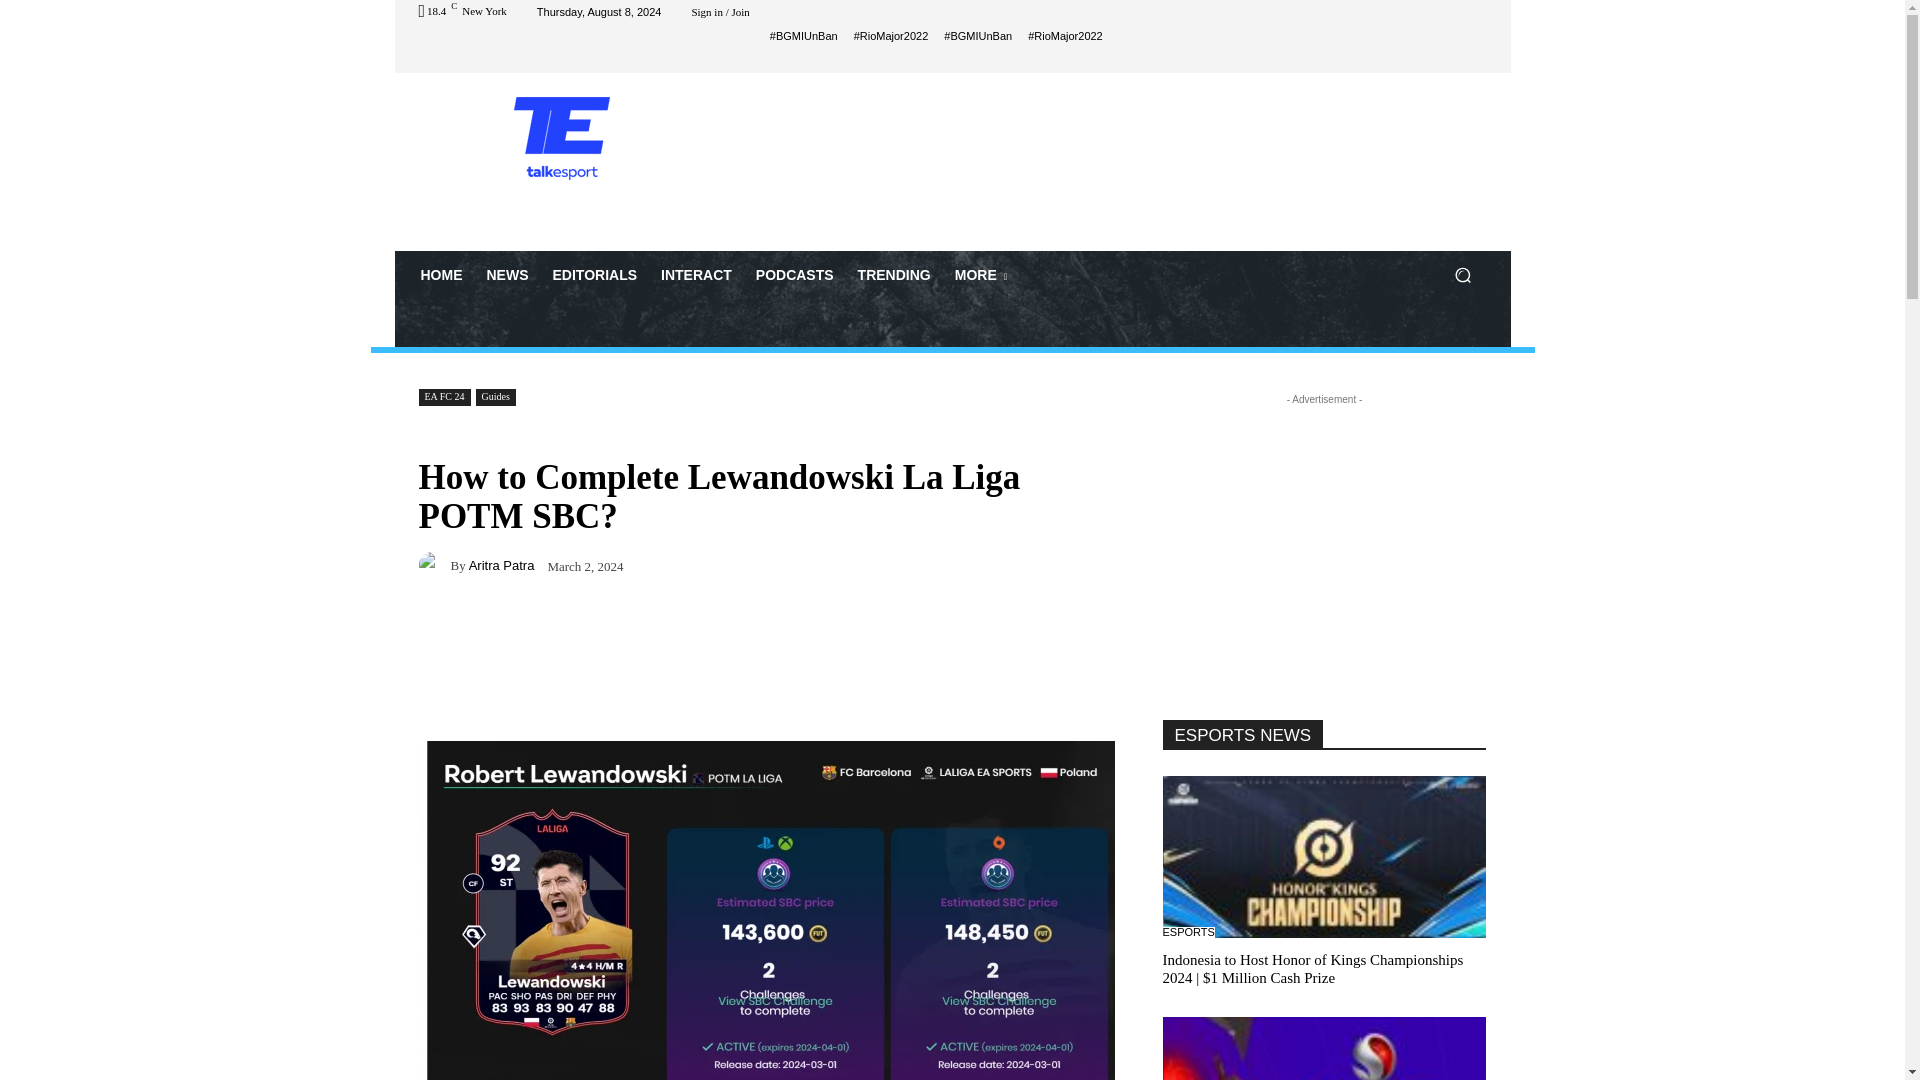  I want to click on Advertisement, so click(1120, 160).